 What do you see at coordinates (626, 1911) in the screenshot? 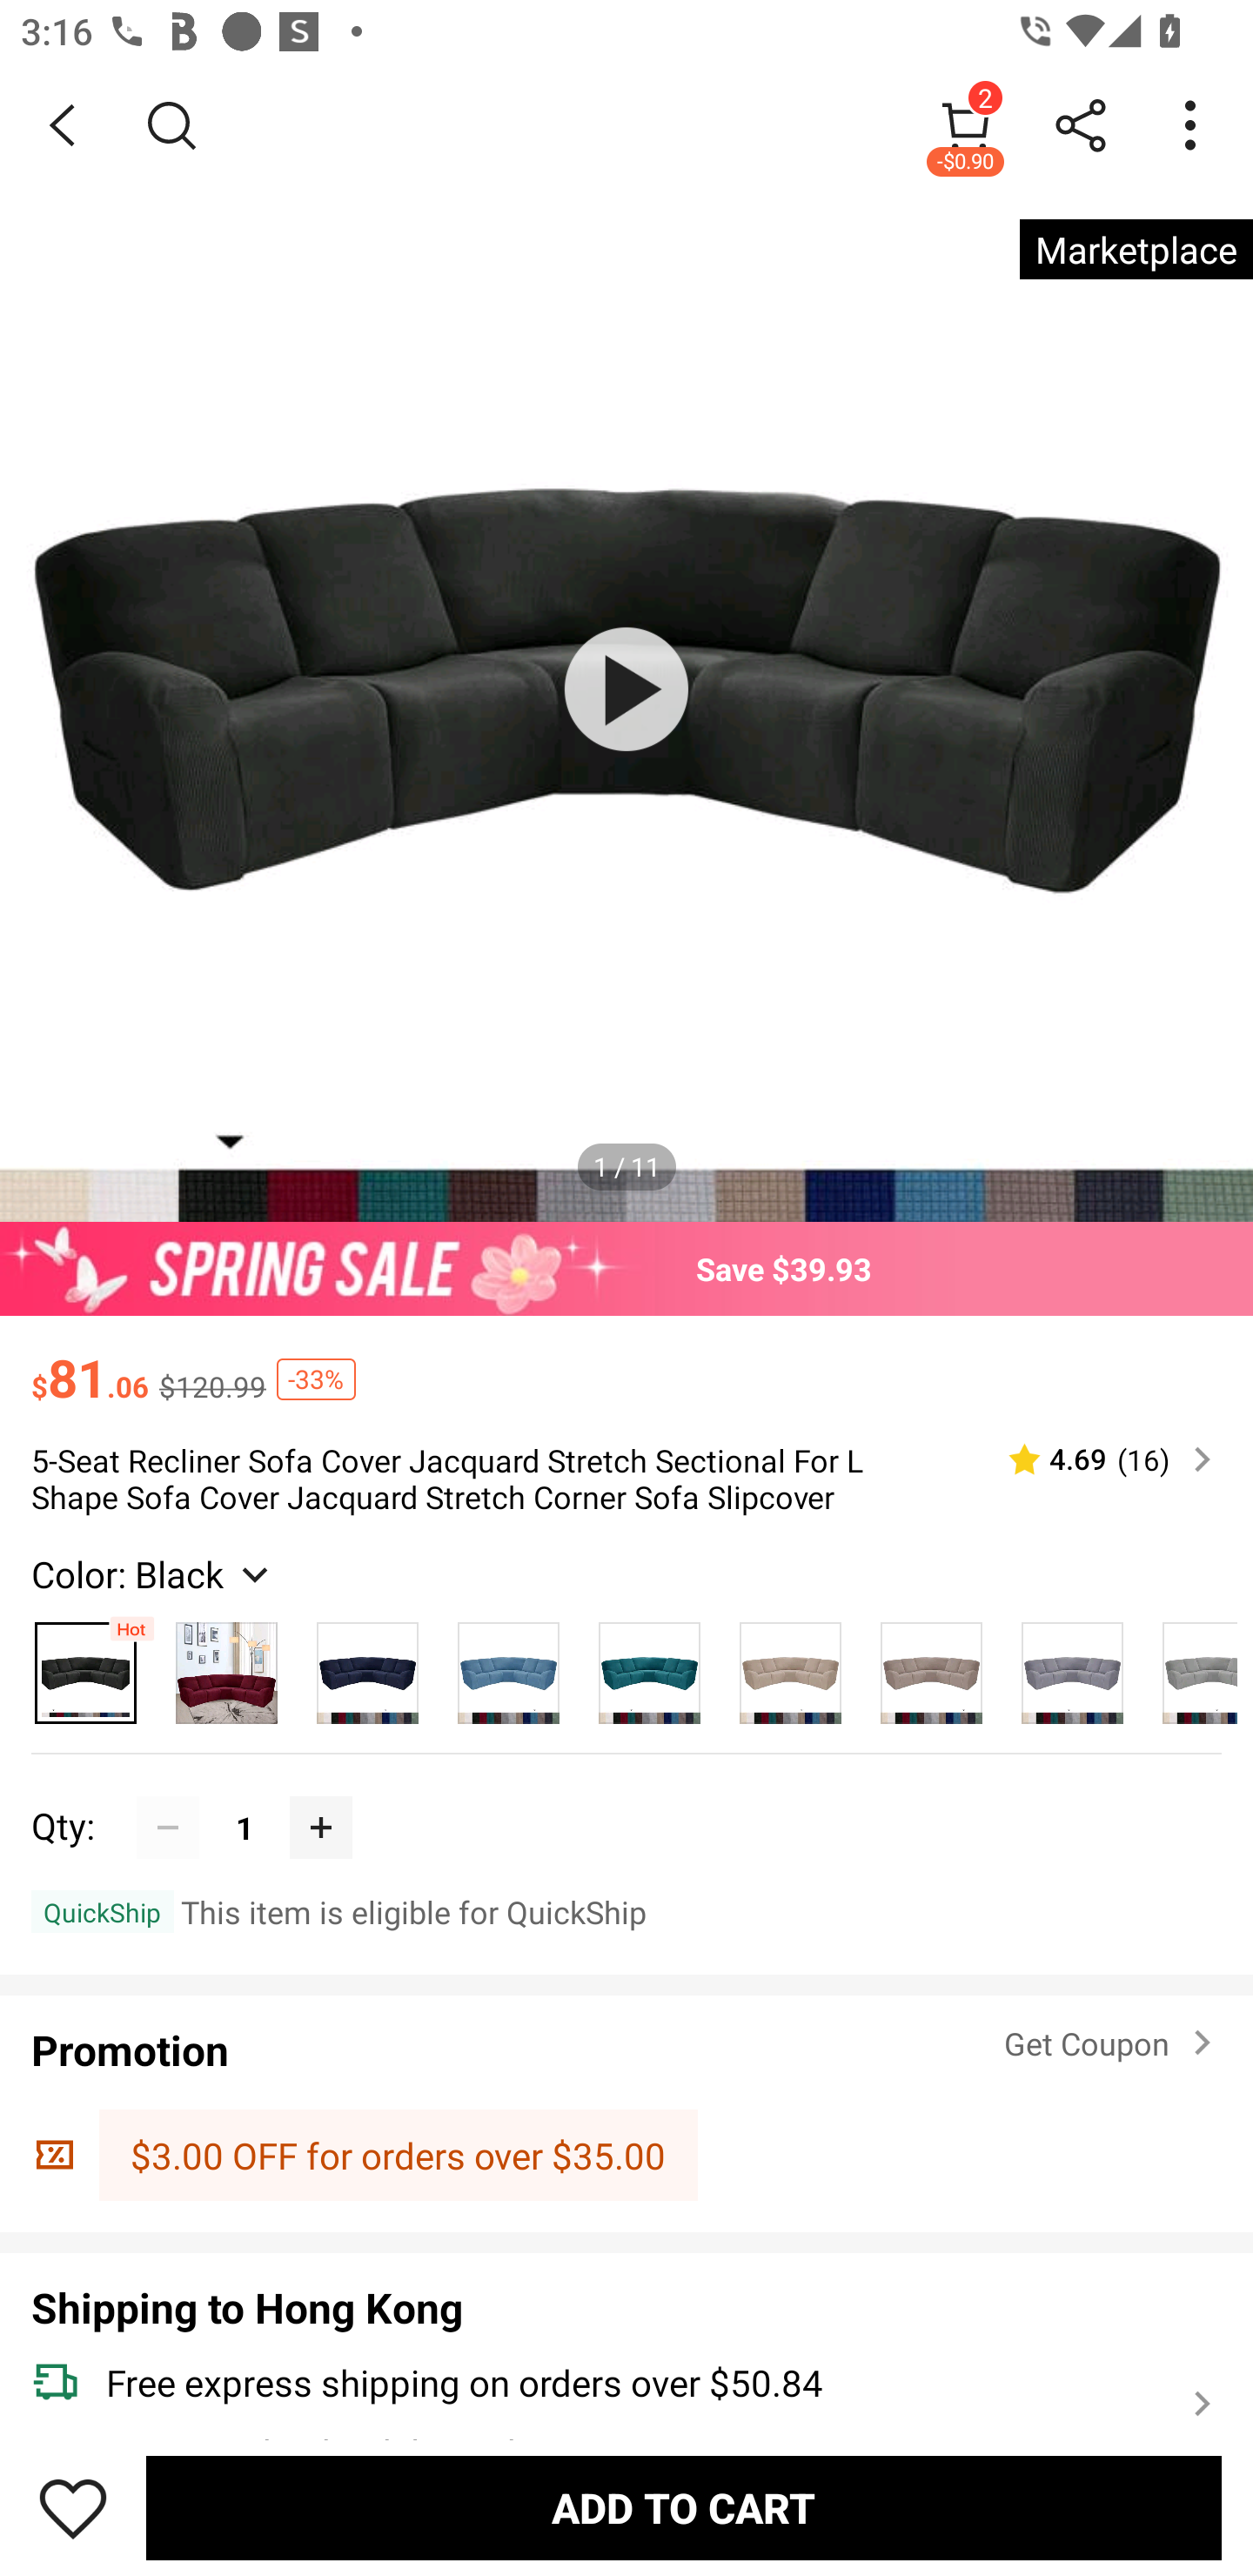
I see `  QuickShip   This item is eligible for QuickShip` at bounding box center [626, 1911].